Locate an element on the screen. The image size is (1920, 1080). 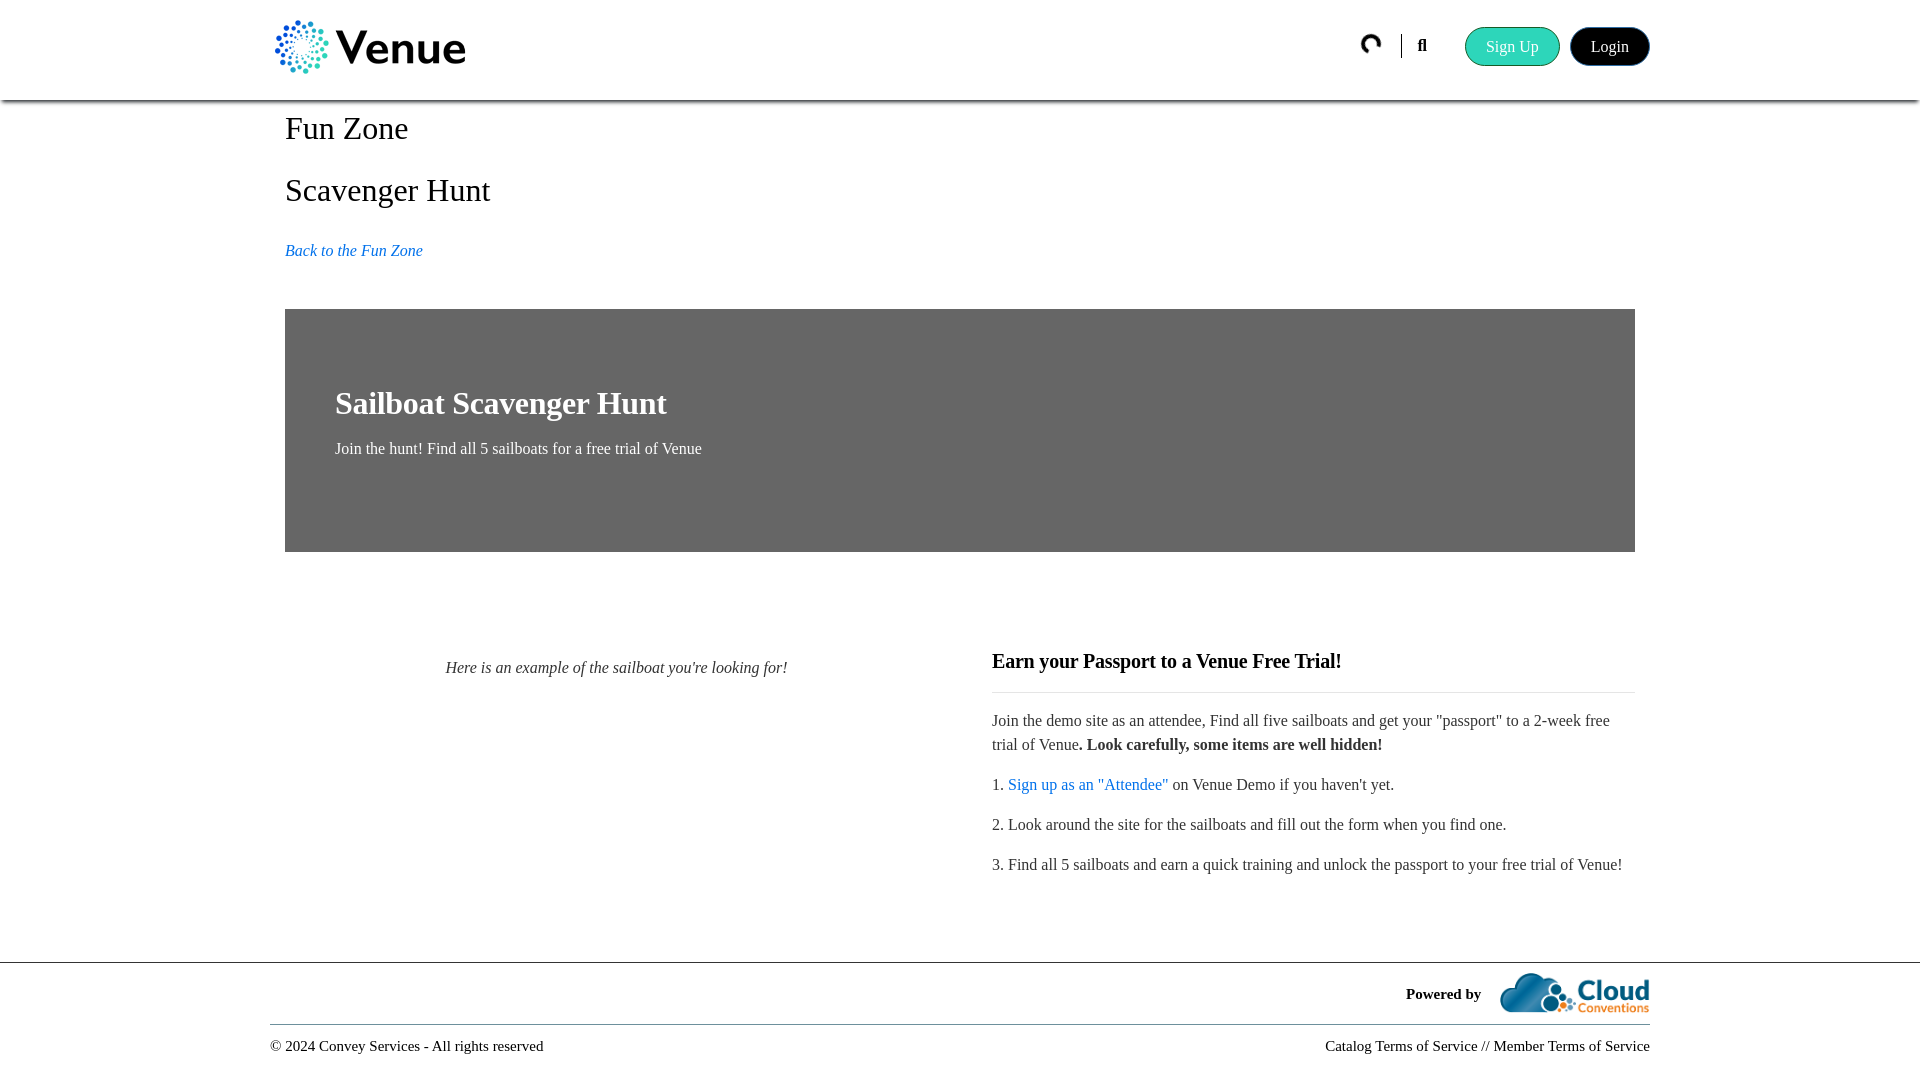
Sign Up is located at coordinates (1512, 44).